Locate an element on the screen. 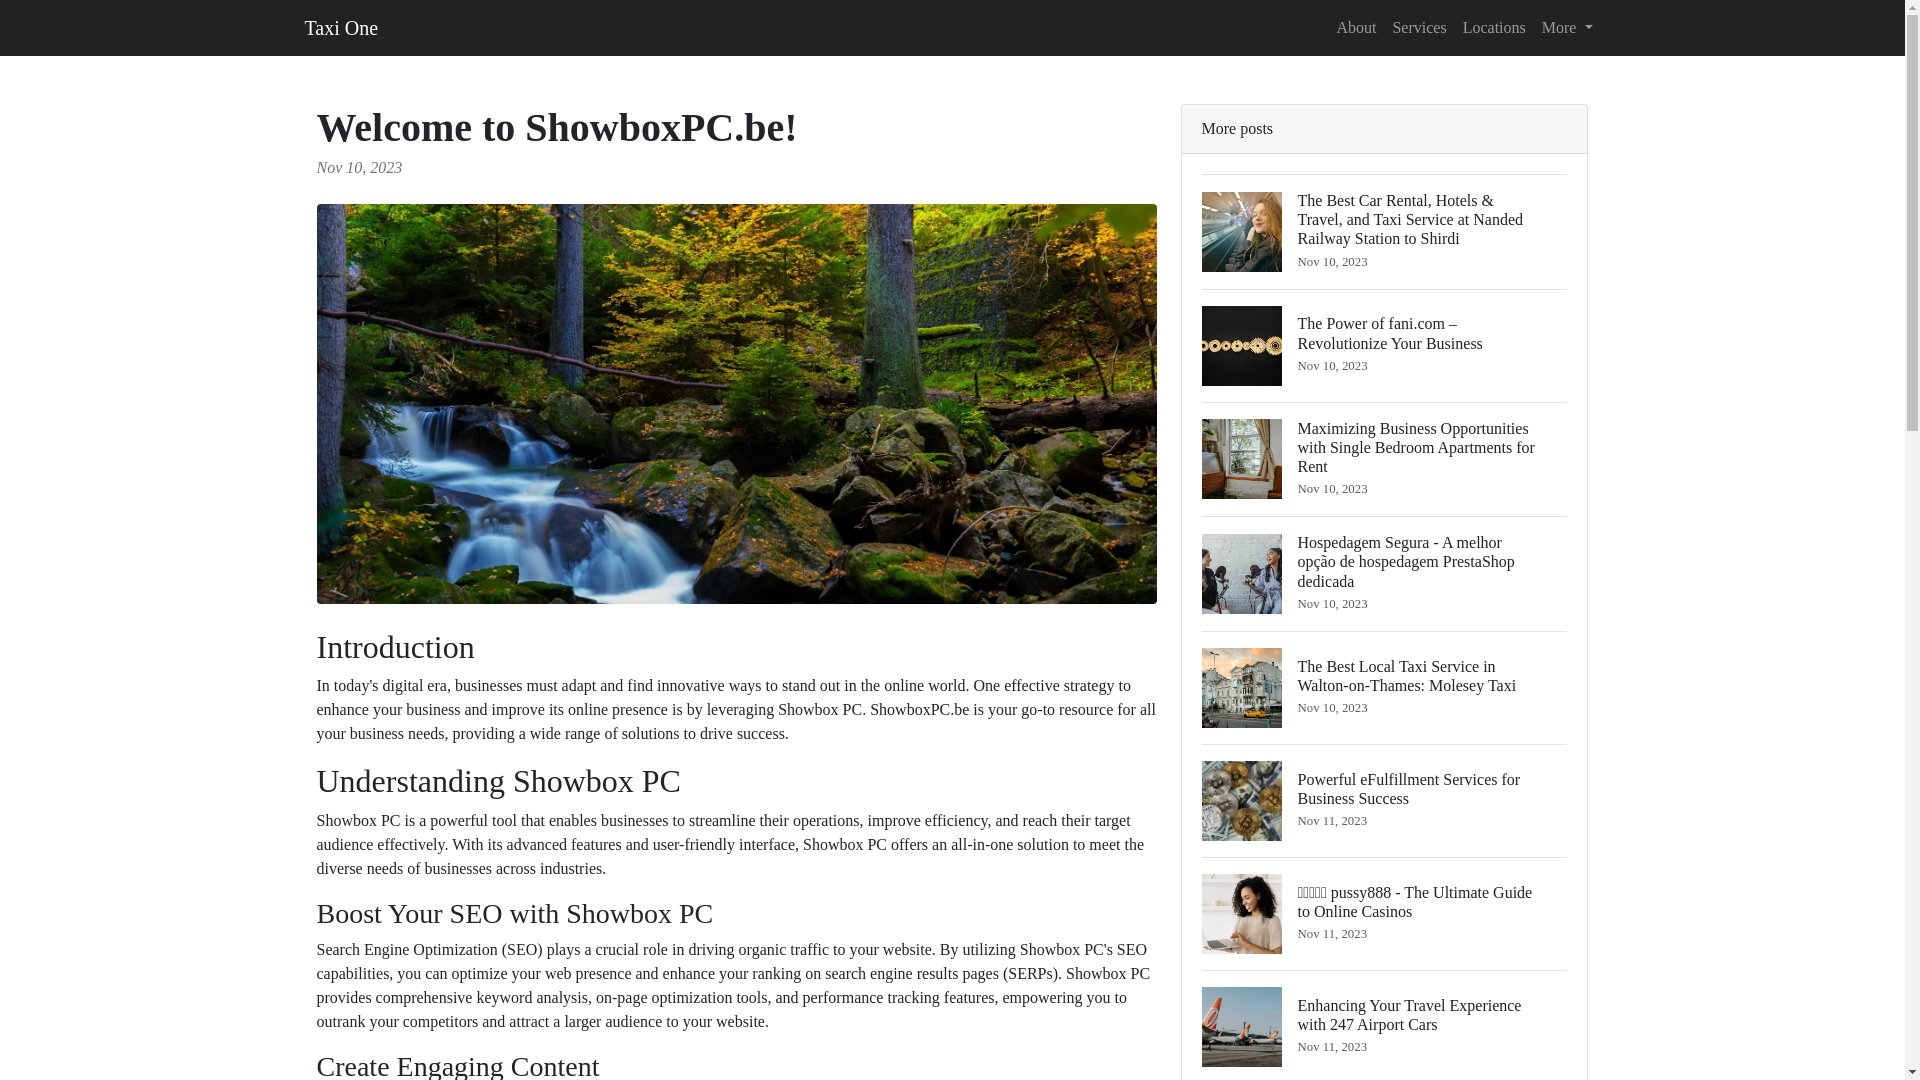 The height and width of the screenshot is (1080, 1920). About is located at coordinates (1356, 27).